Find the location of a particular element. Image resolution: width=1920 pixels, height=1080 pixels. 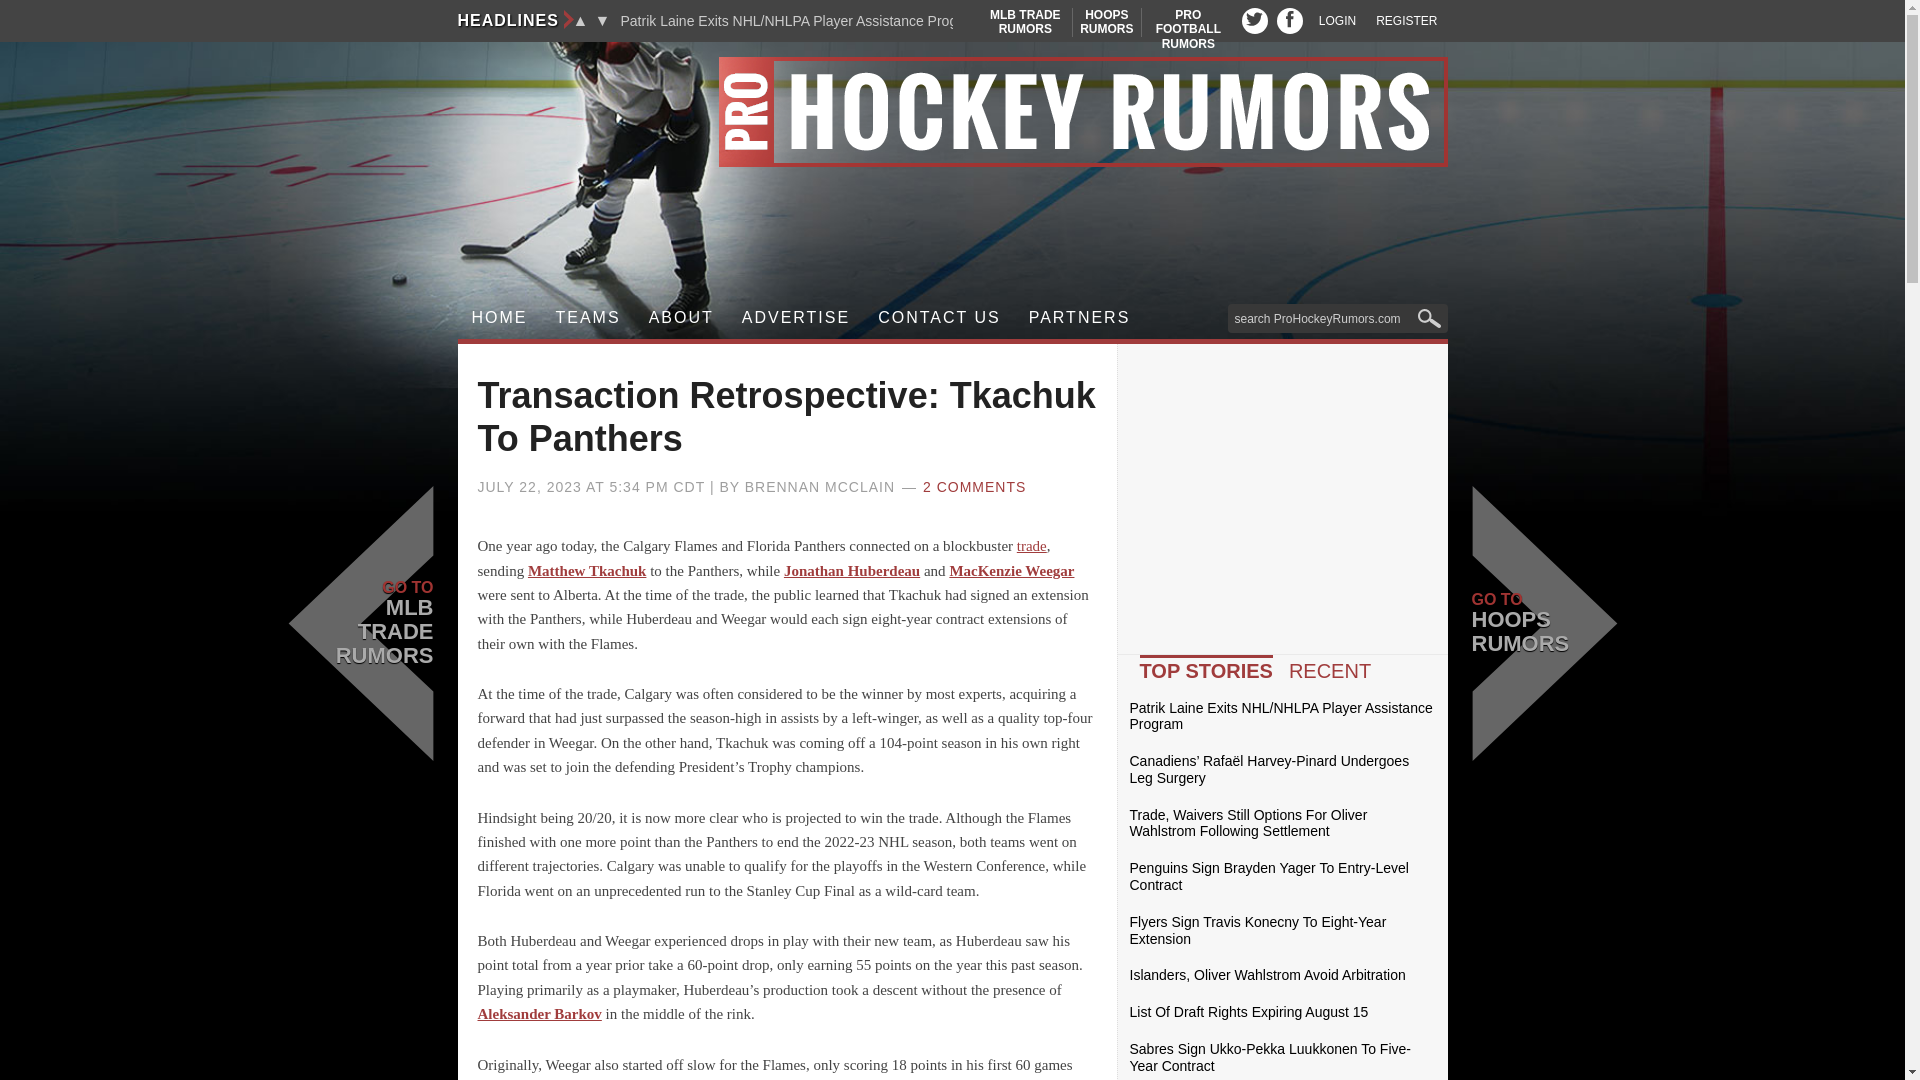

Twitter profile is located at coordinates (1106, 22).